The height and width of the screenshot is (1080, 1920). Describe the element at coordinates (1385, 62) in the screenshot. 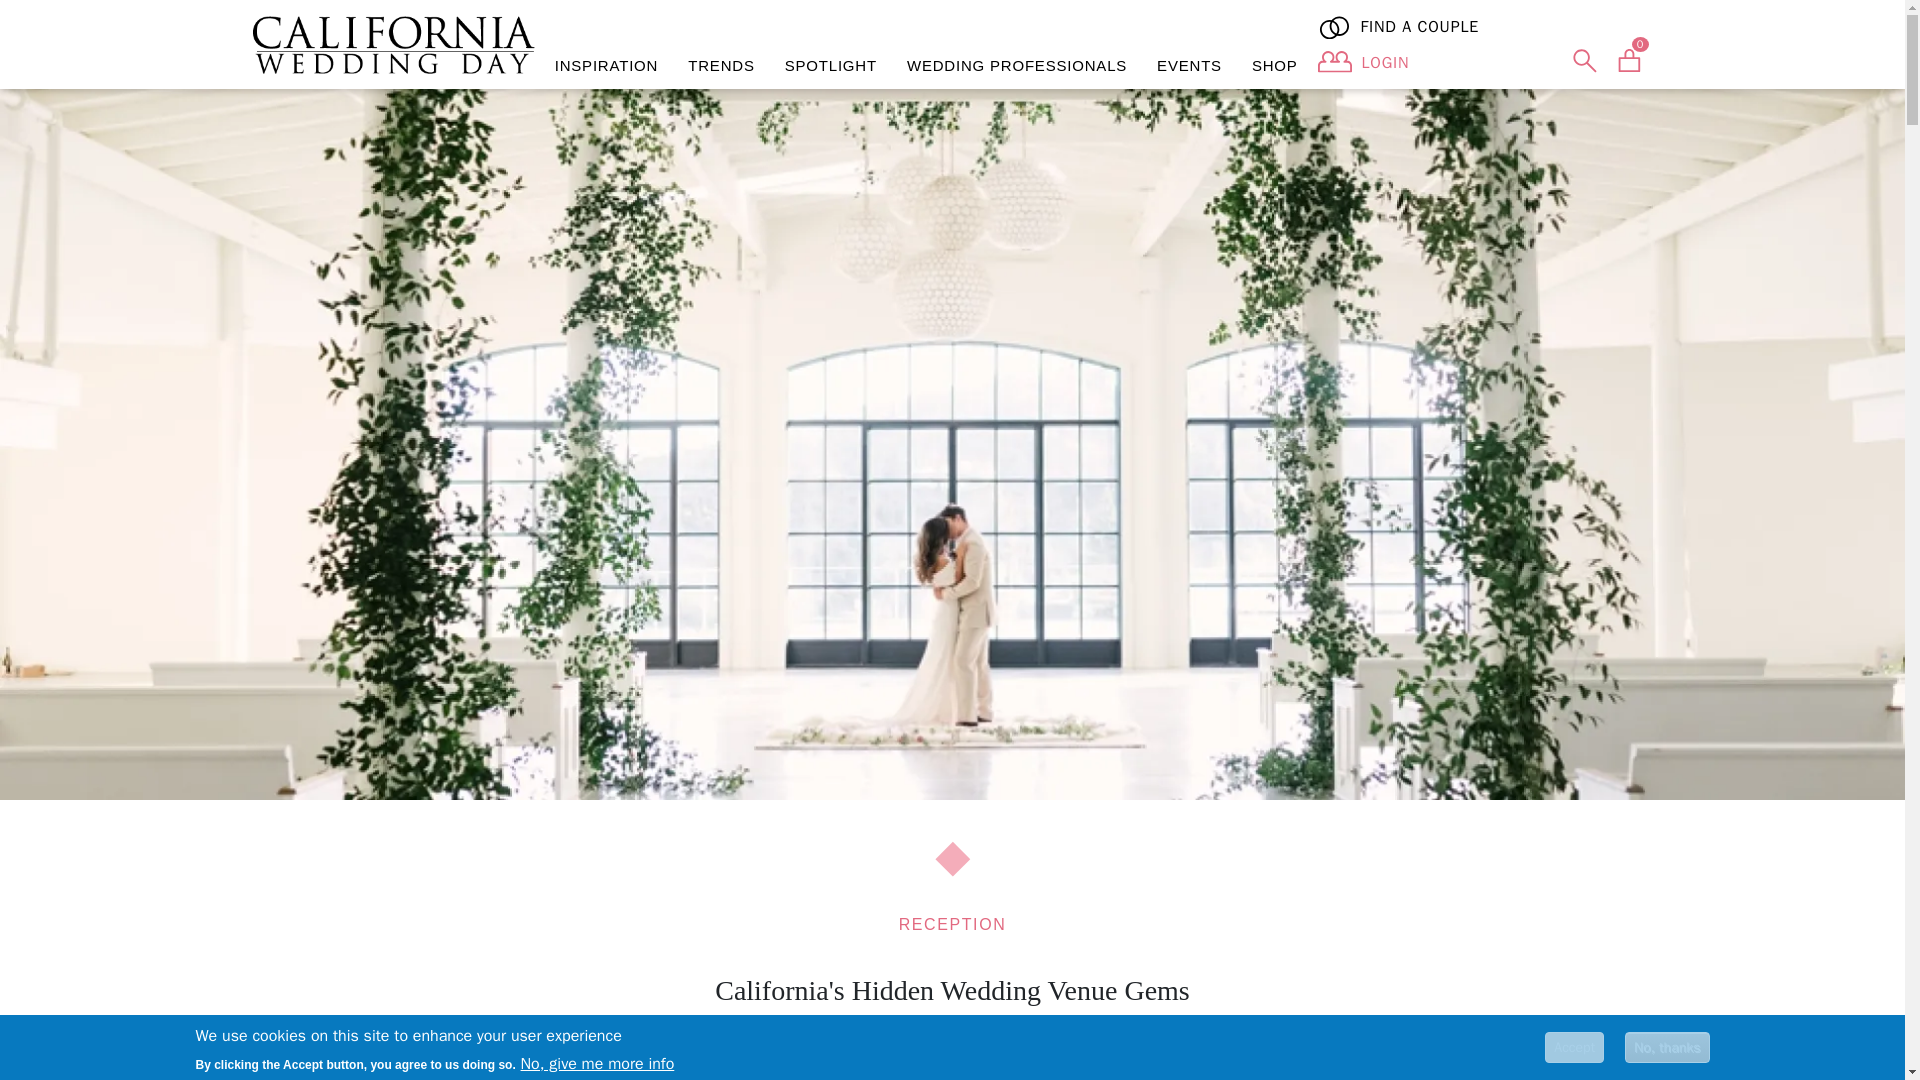

I see `LOGIN` at that location.